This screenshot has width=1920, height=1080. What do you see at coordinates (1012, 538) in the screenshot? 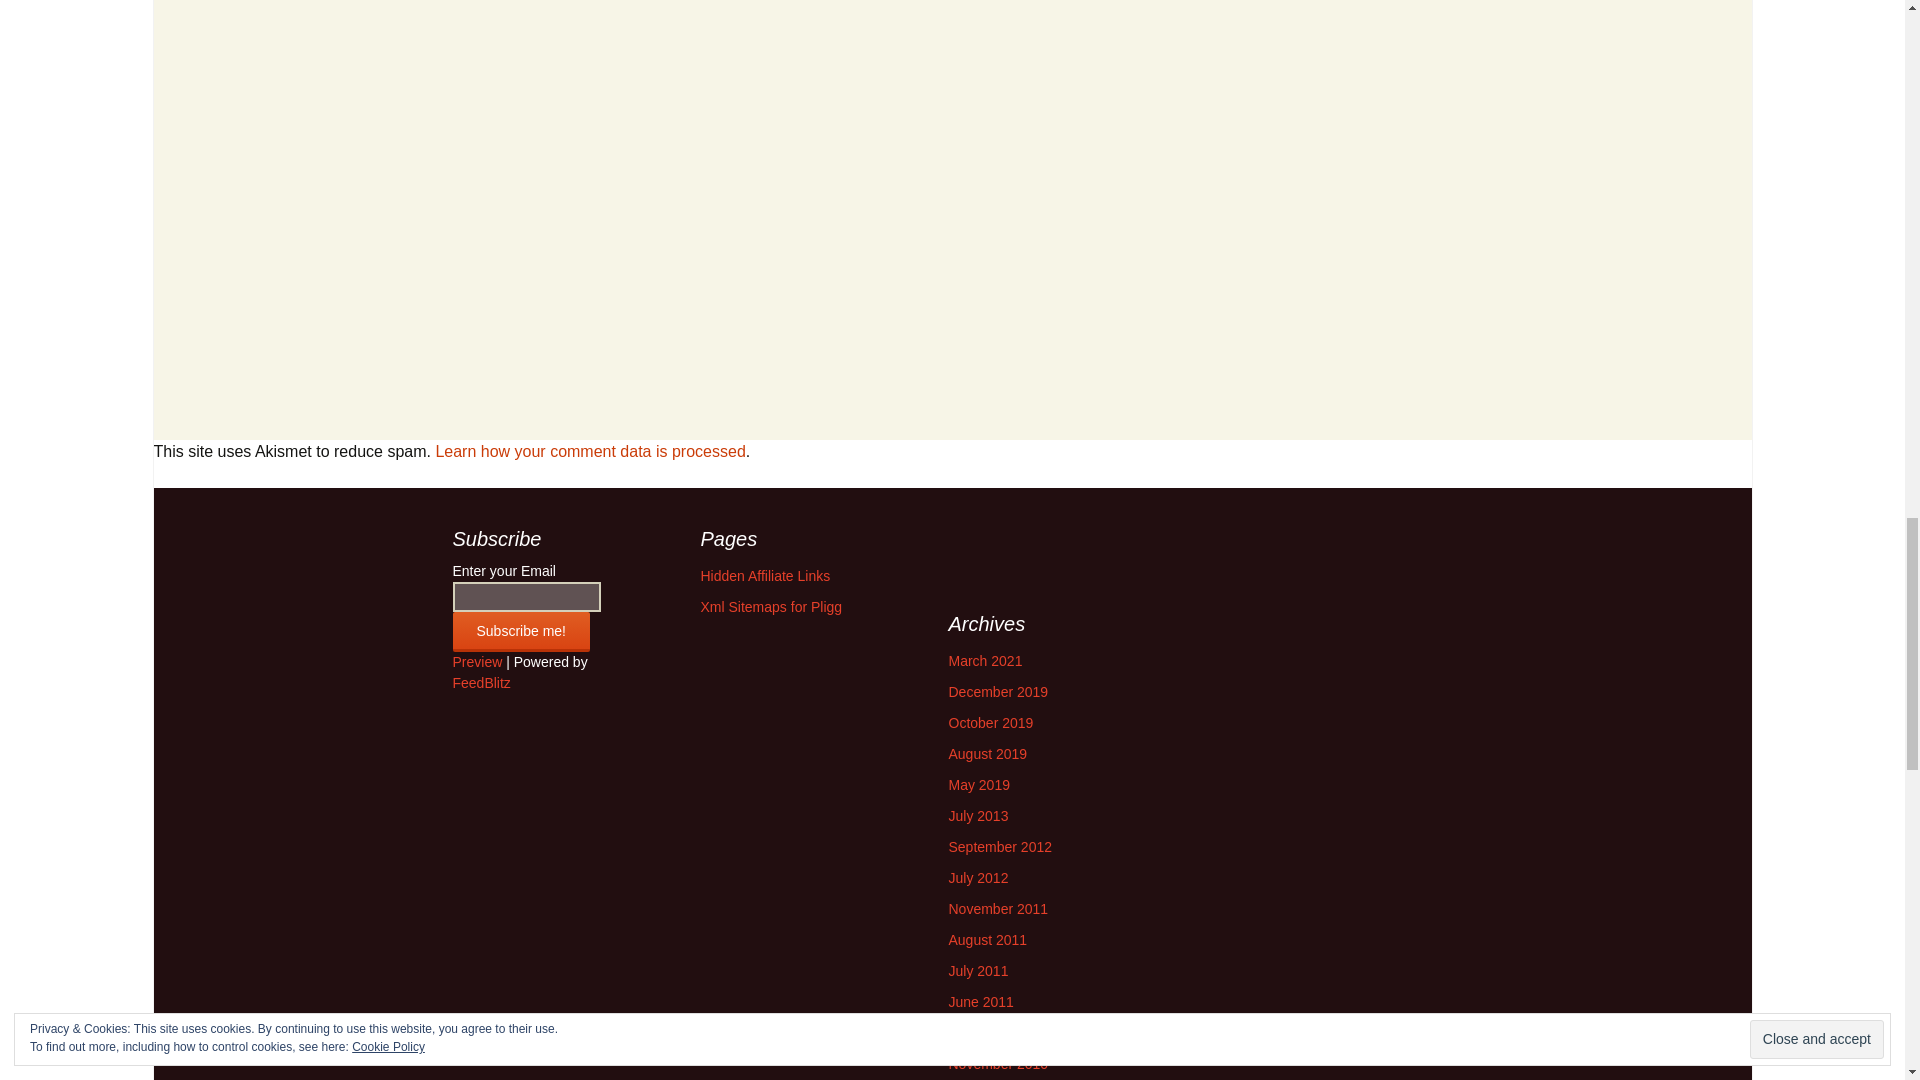
I see `FriendFeed` at bounding box center [1012, 538].